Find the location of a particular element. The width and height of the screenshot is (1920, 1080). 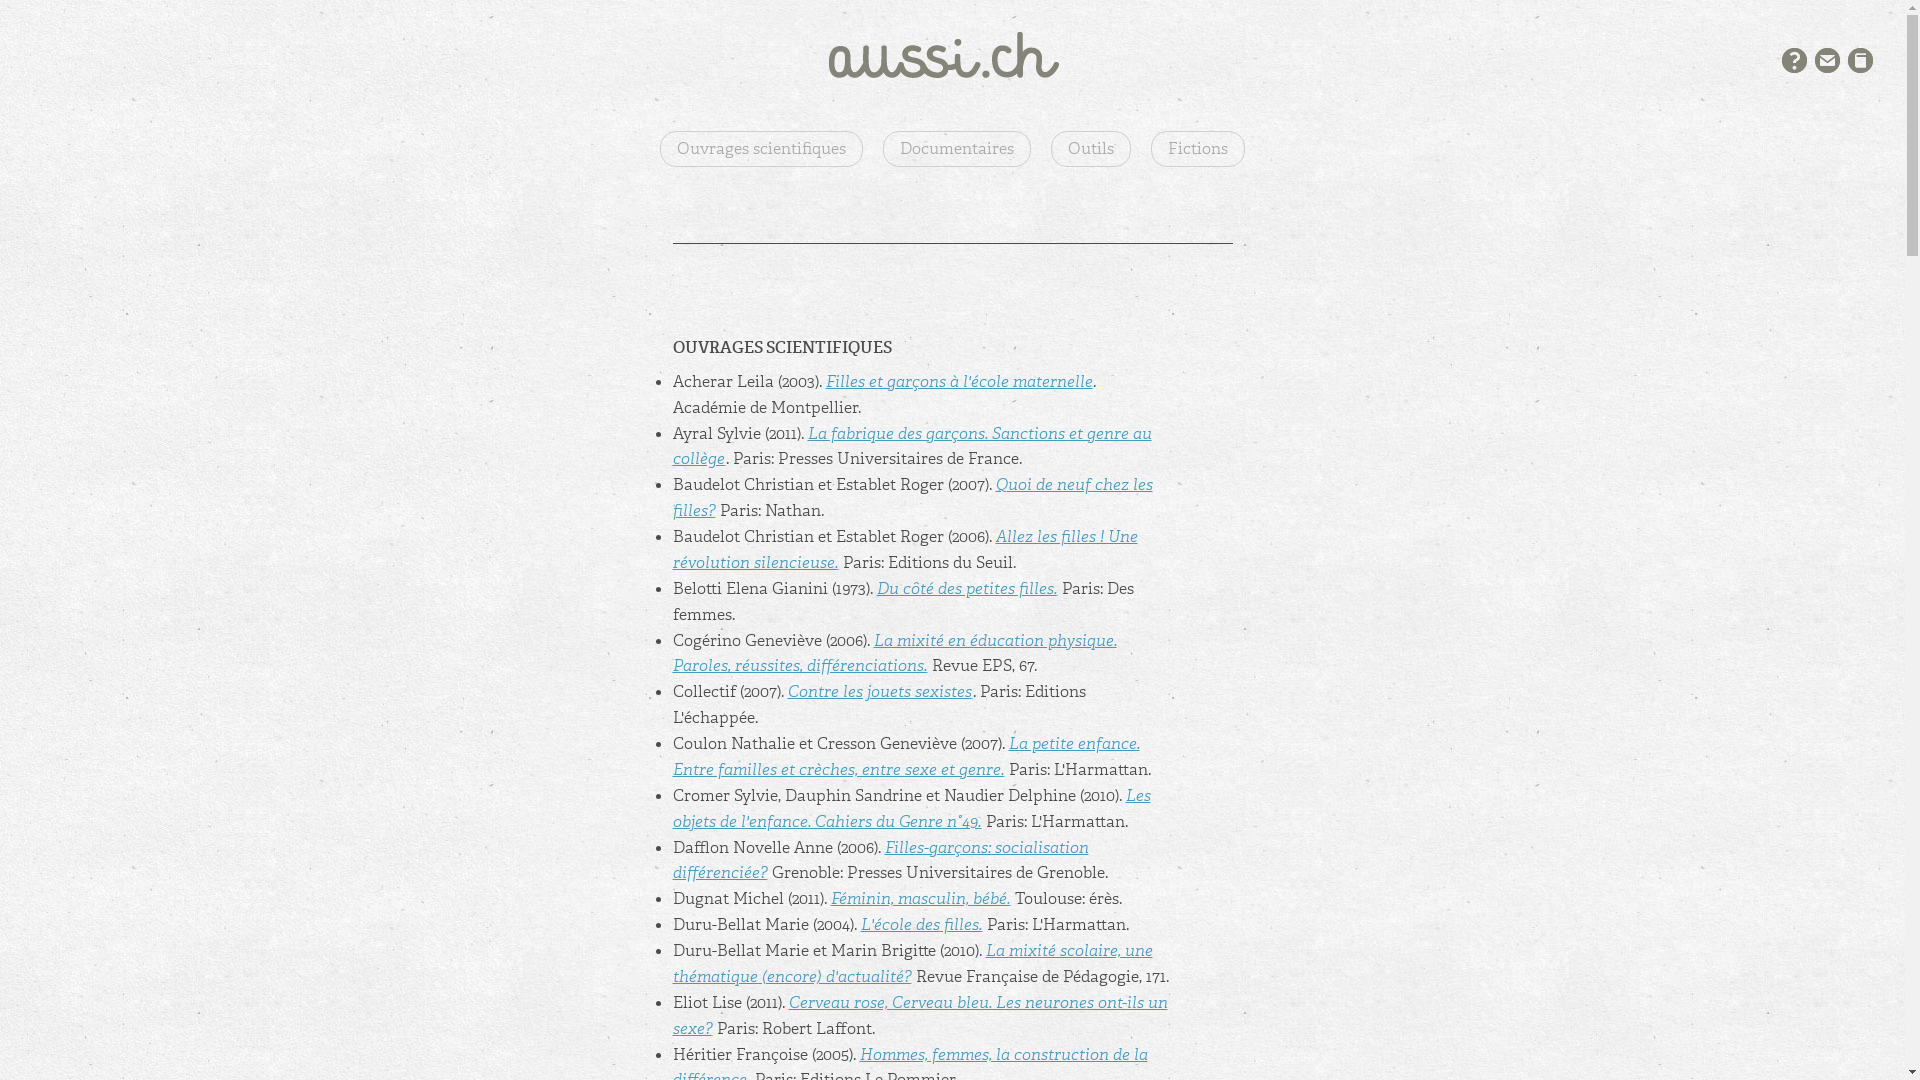

Cerveau rose, Cerveau bleu. Les neurones ont-ils un sexe? is located at coordinates (920, 1016).